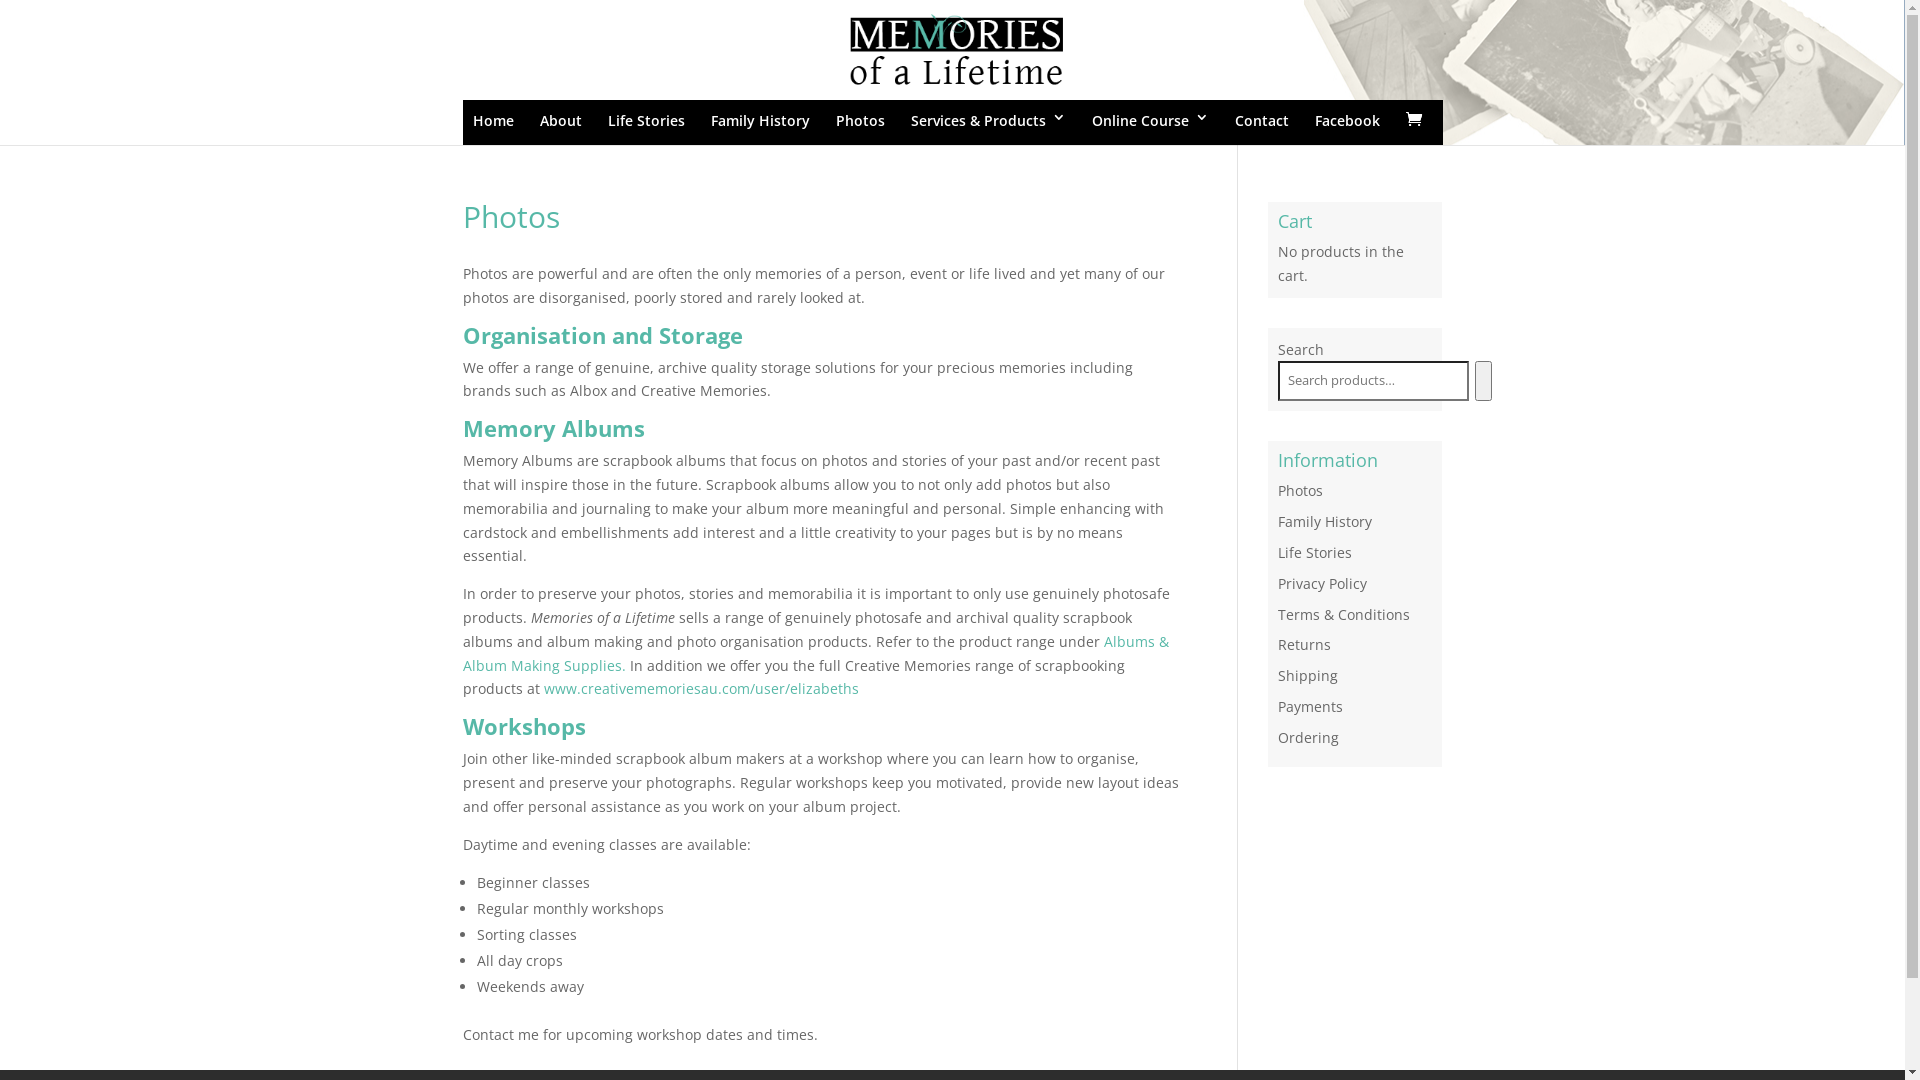 This screenshot has width=1920, height=1080. What do you see at coordinates (1262, 122) in the screenshot?
I see `Contact` at bounding box center [1262, 122].